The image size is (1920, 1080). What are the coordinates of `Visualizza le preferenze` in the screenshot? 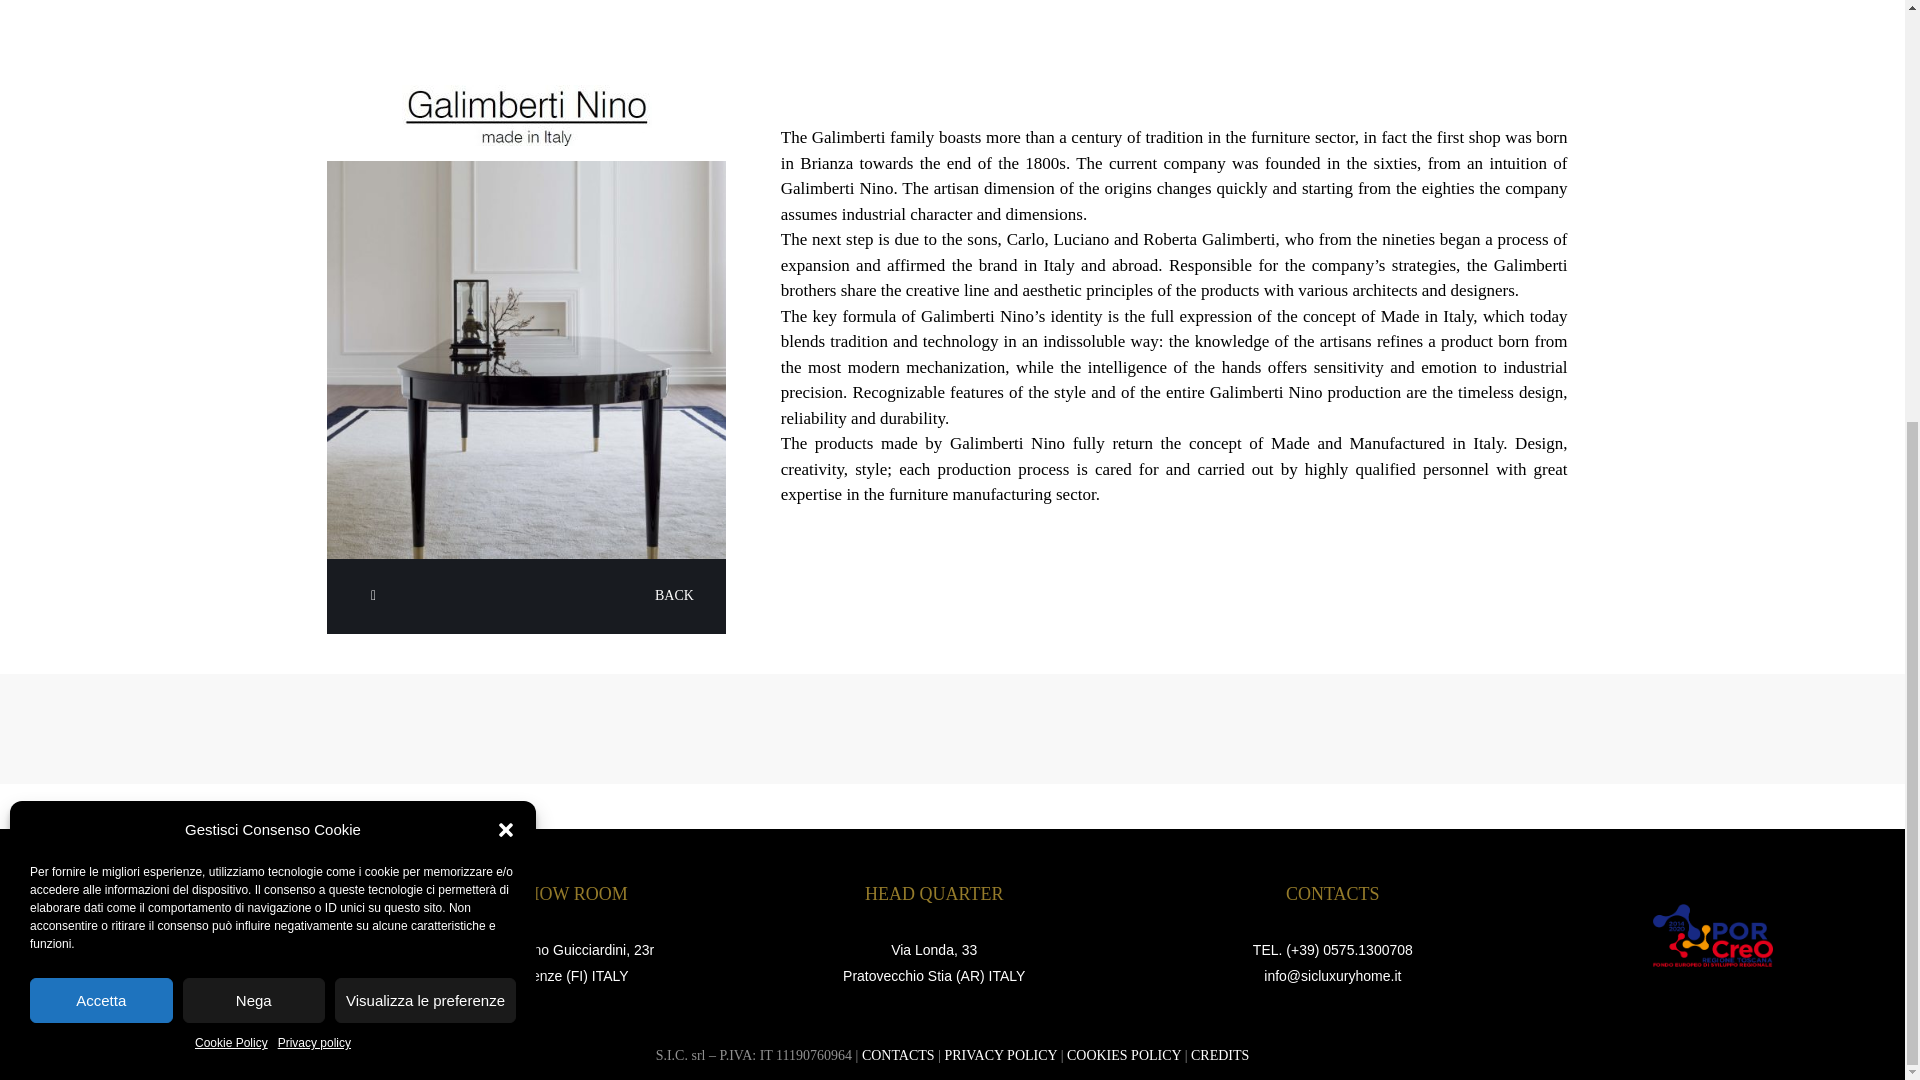 It's located at (425, 317).